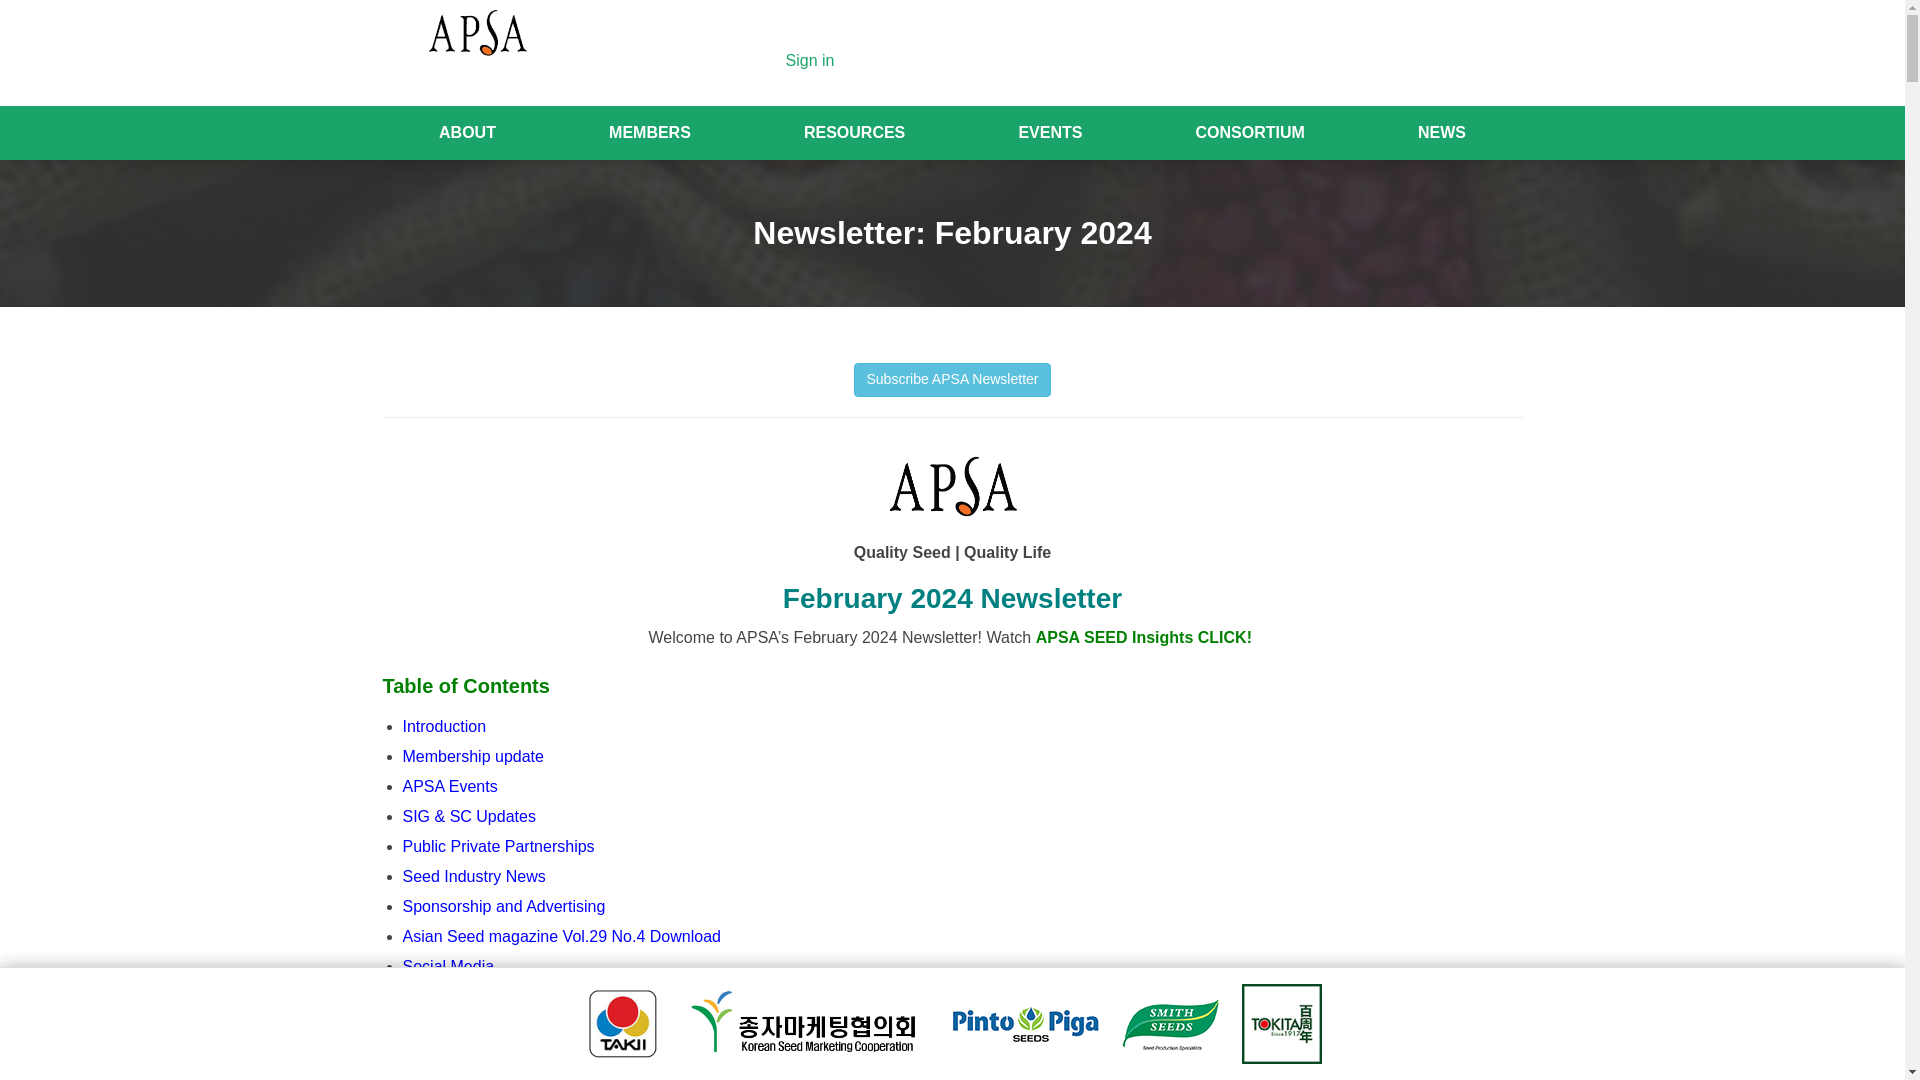 The height and width of the screenshot is (1080, 1920). I want to click on ABOUT, so click(467, 132).